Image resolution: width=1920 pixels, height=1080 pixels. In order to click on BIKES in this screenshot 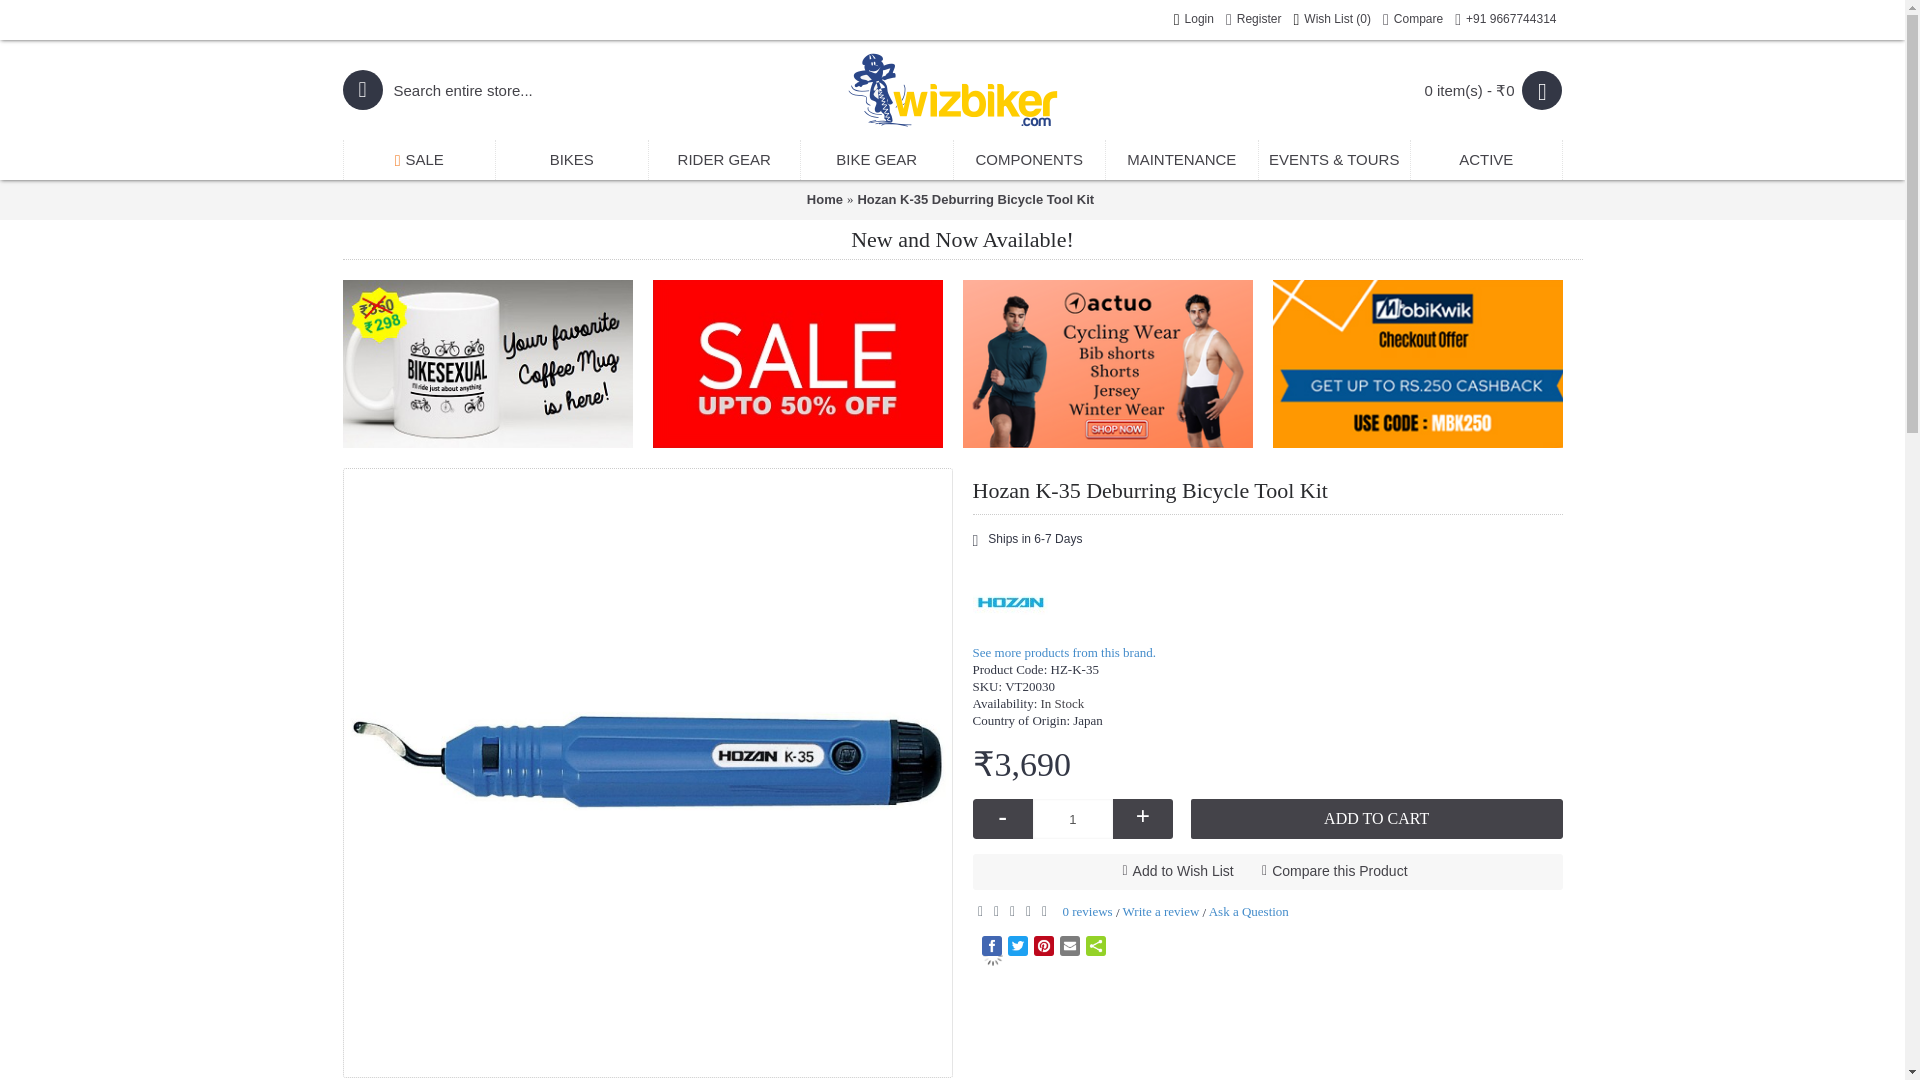, I will do `click(572, 160)`.